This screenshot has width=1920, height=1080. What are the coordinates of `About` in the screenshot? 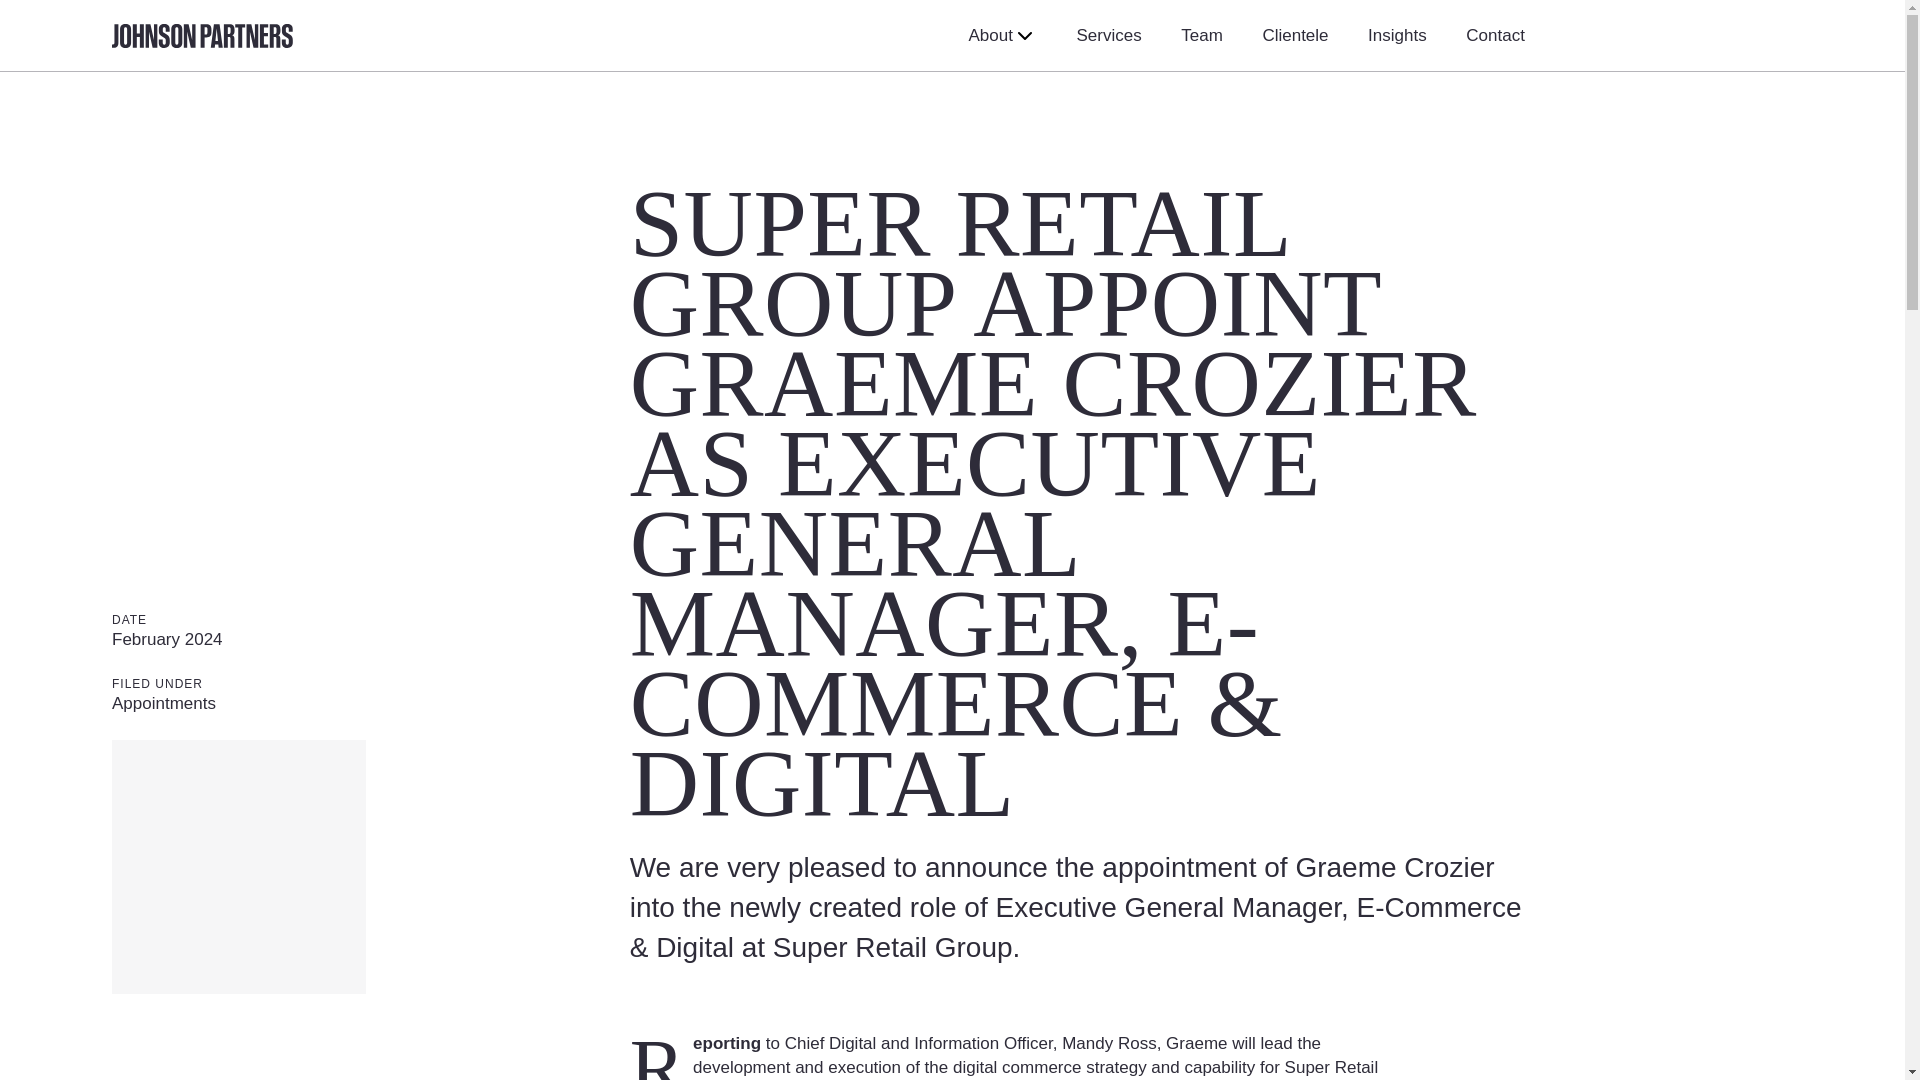 It's located at (1002, 35).